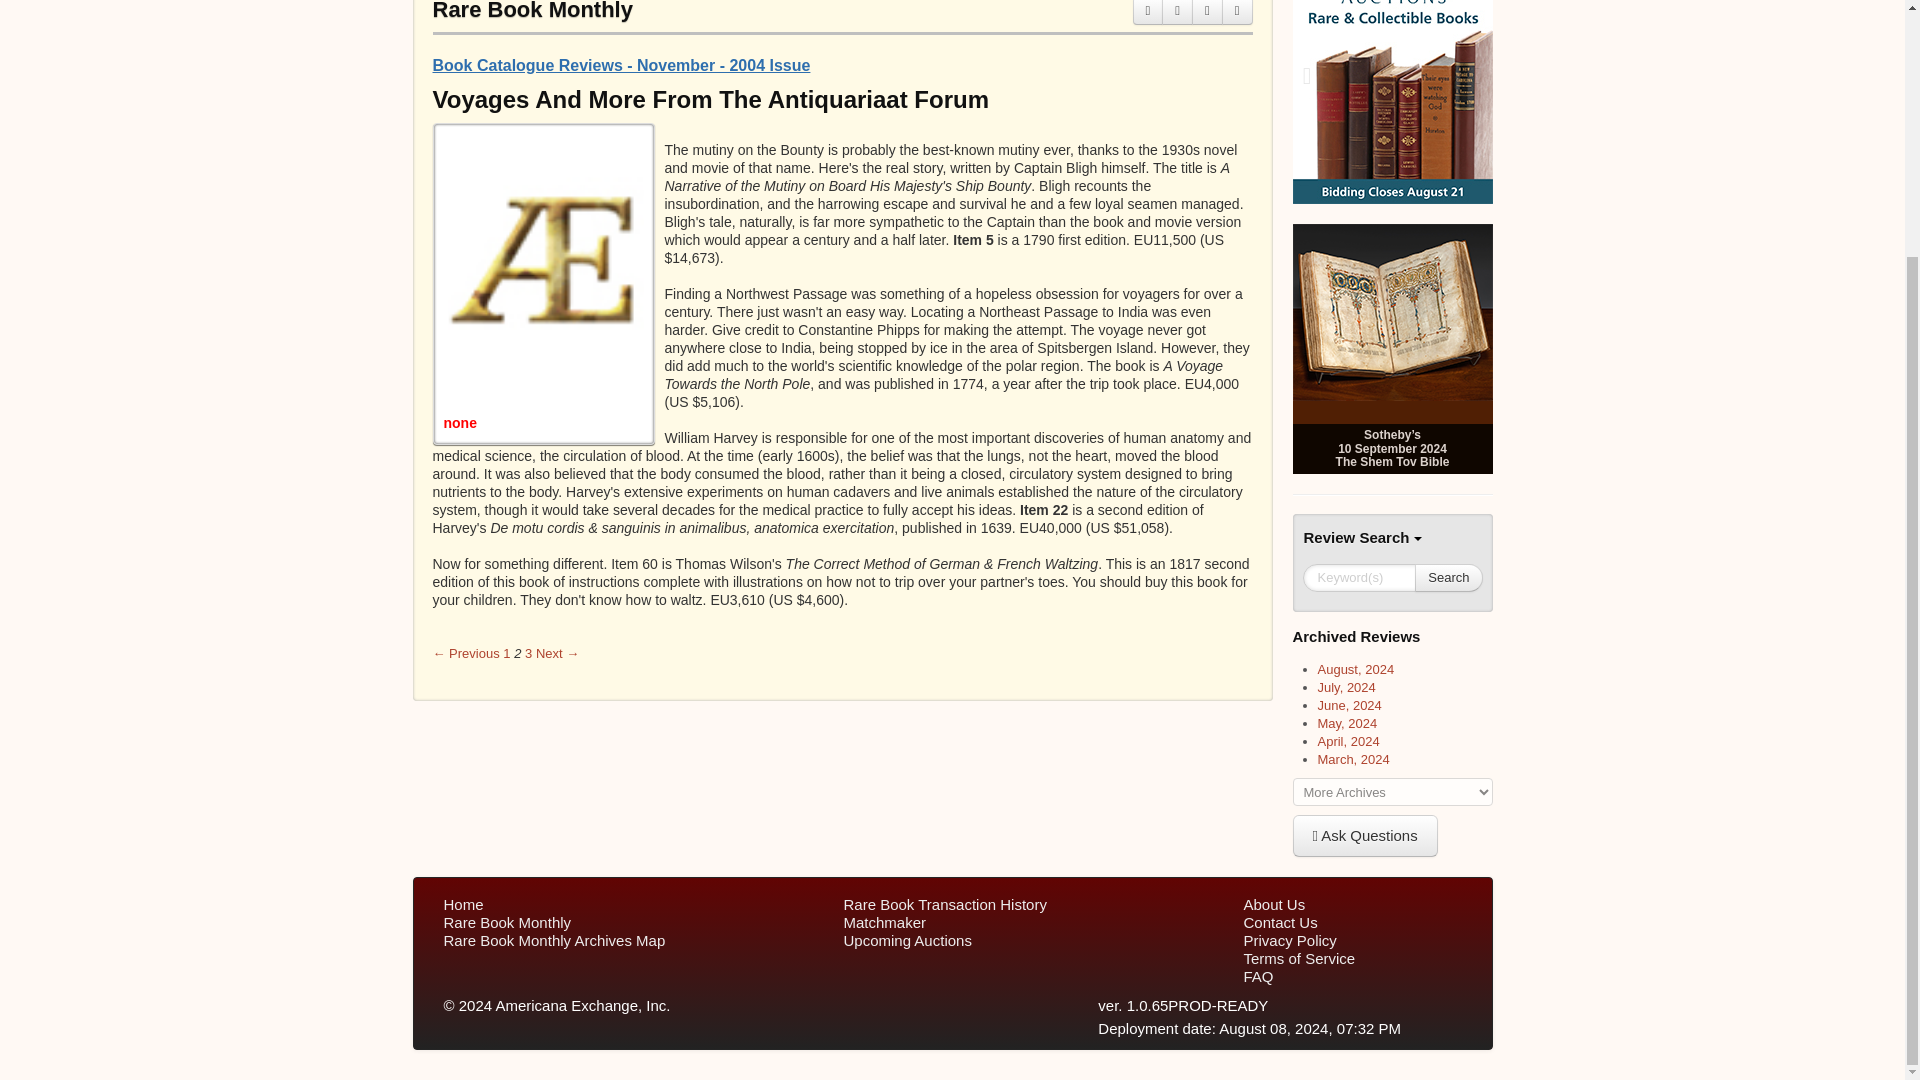  Describe the element at coordinates (1148, 12) in the screenshot. I see `Print` at that location.